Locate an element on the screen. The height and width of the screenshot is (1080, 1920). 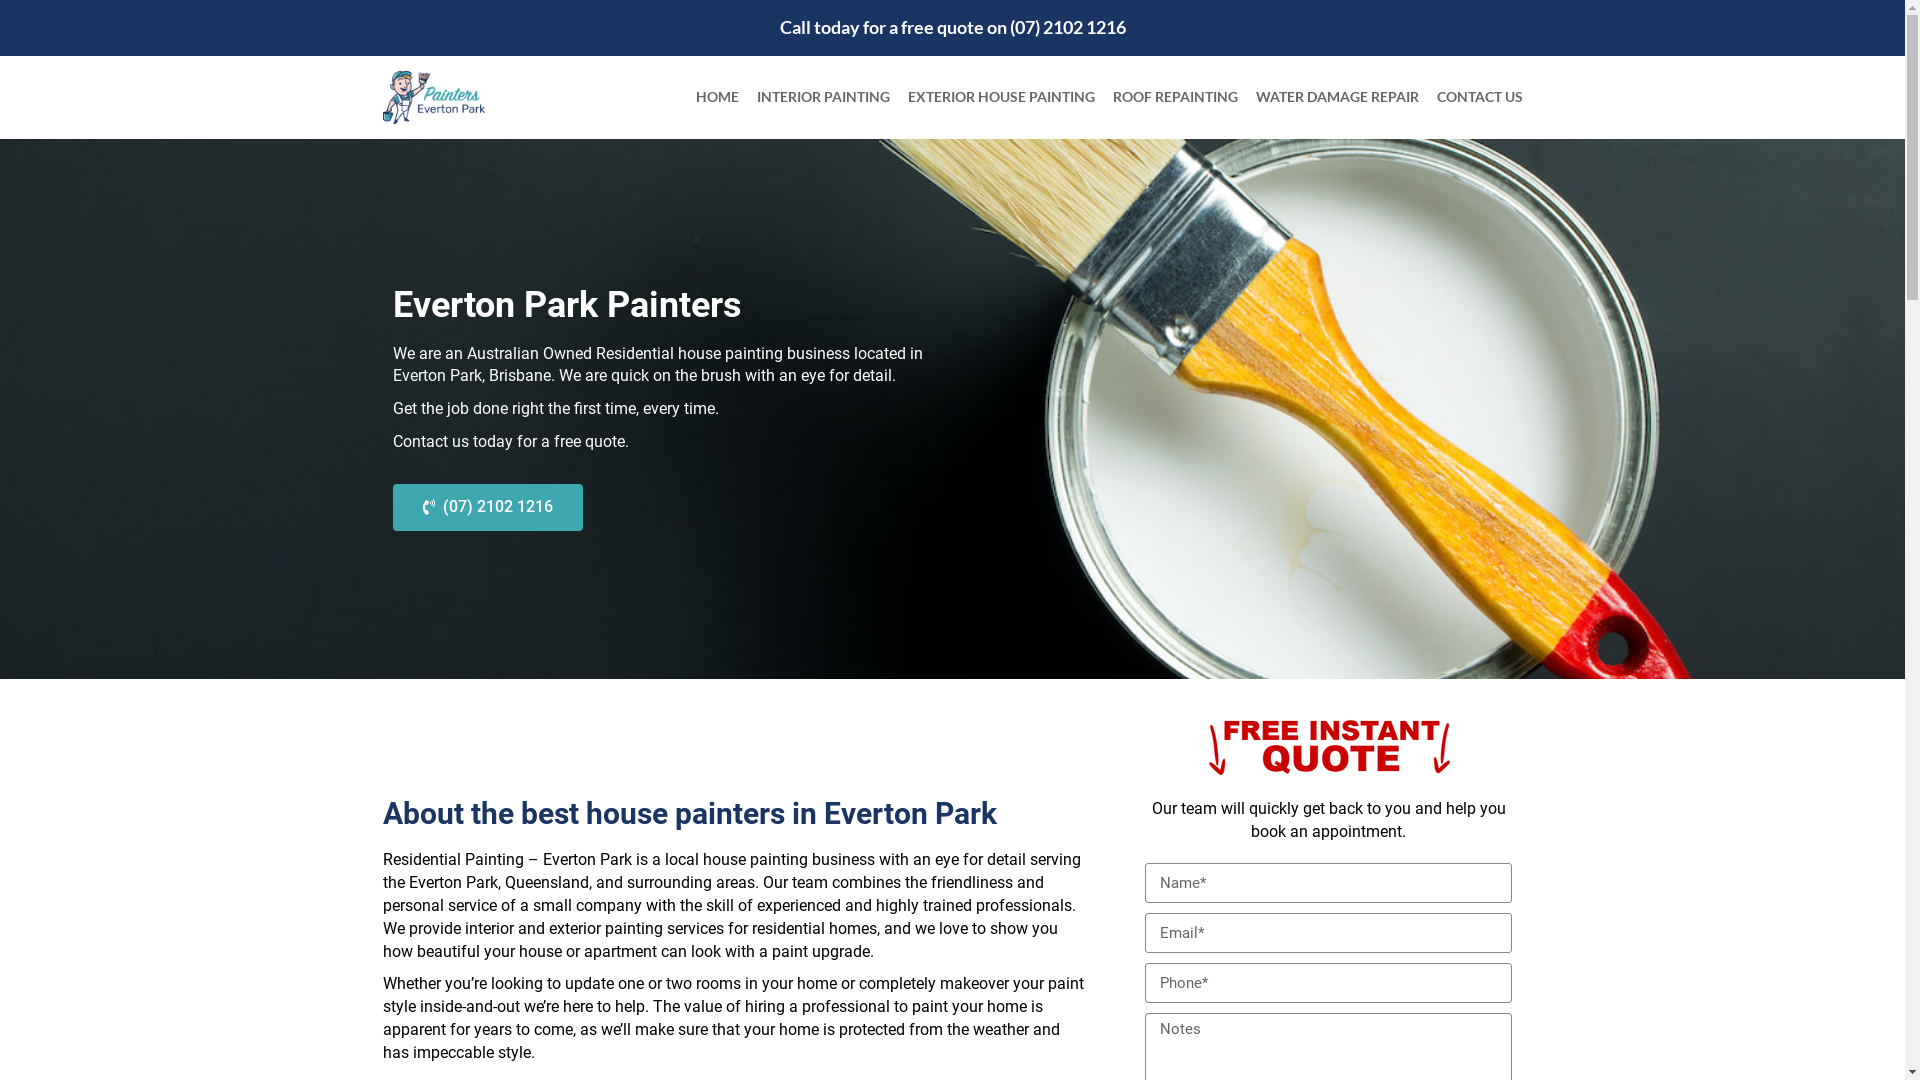
(07) 2102 1216 is located at coordinates (487, 508).